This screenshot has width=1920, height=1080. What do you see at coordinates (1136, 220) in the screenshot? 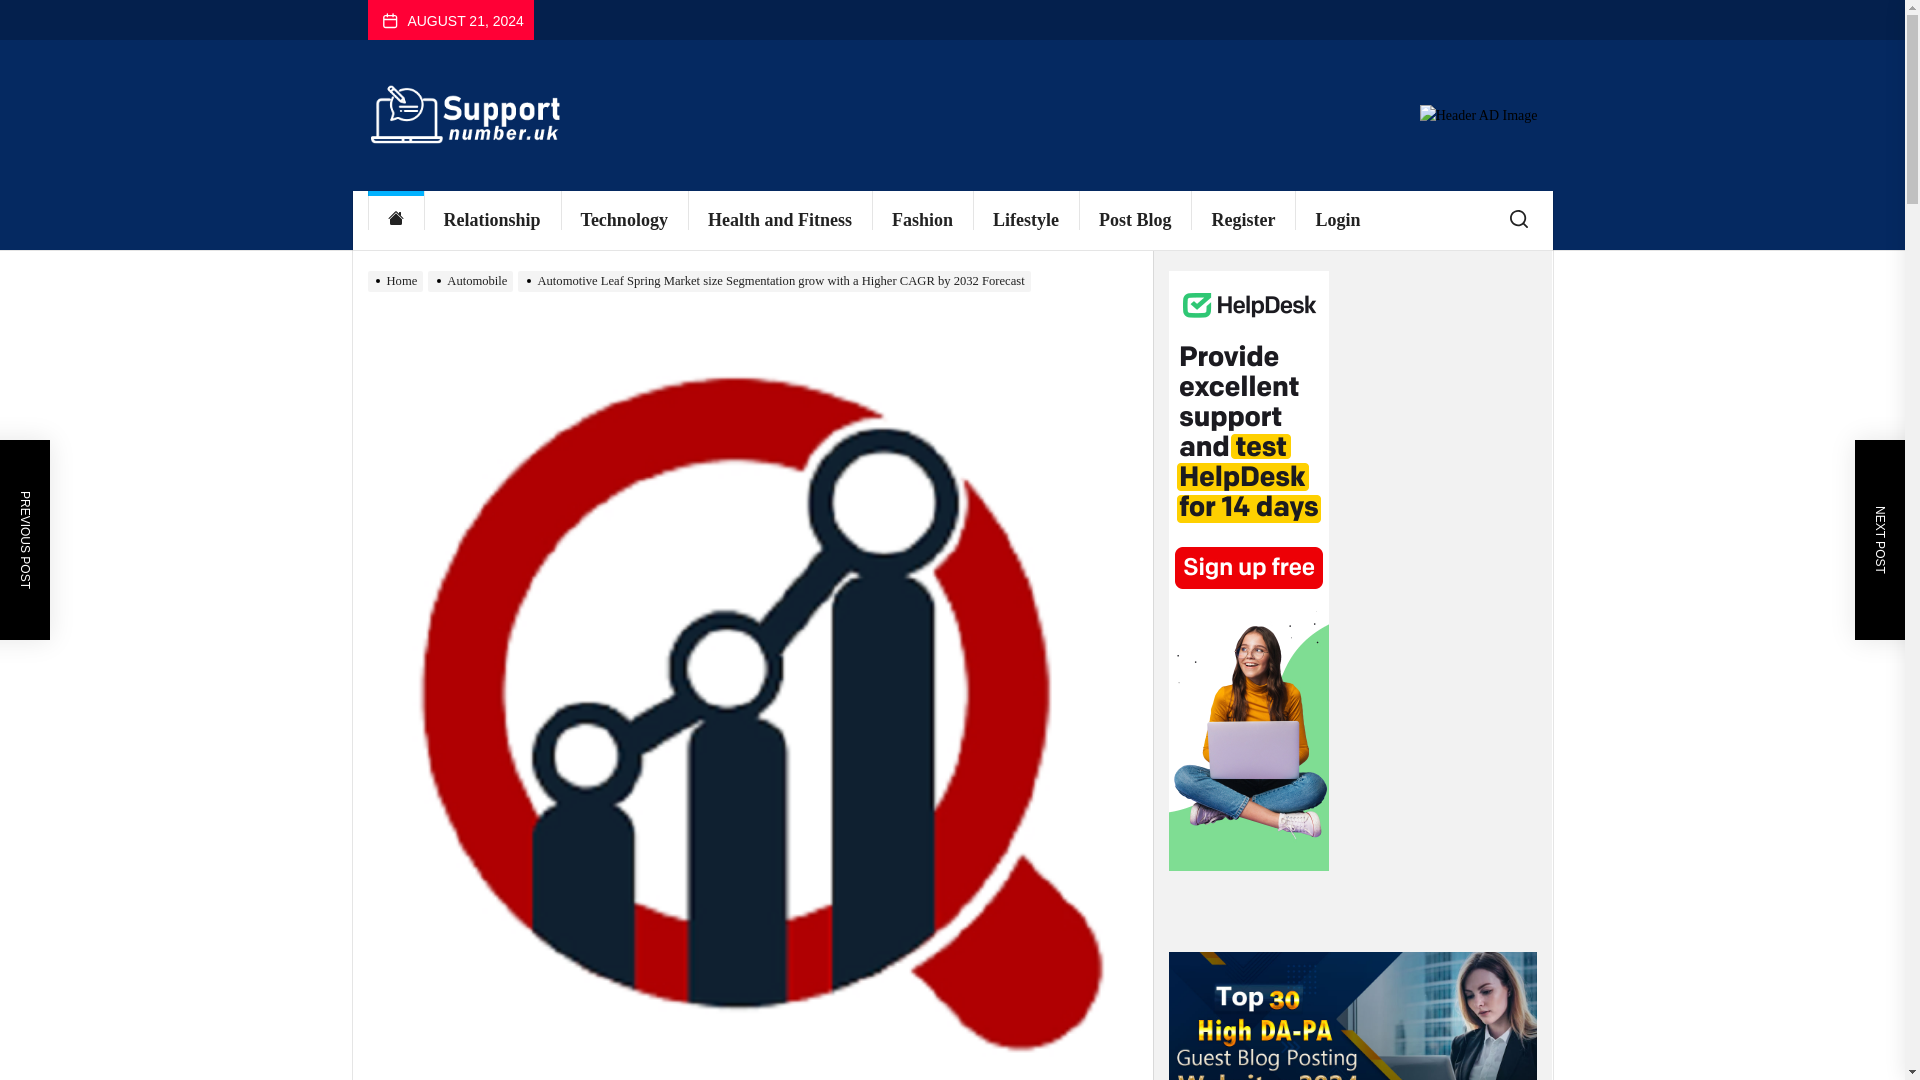
I see `Post Blog` at bounding box center [1136, 220].